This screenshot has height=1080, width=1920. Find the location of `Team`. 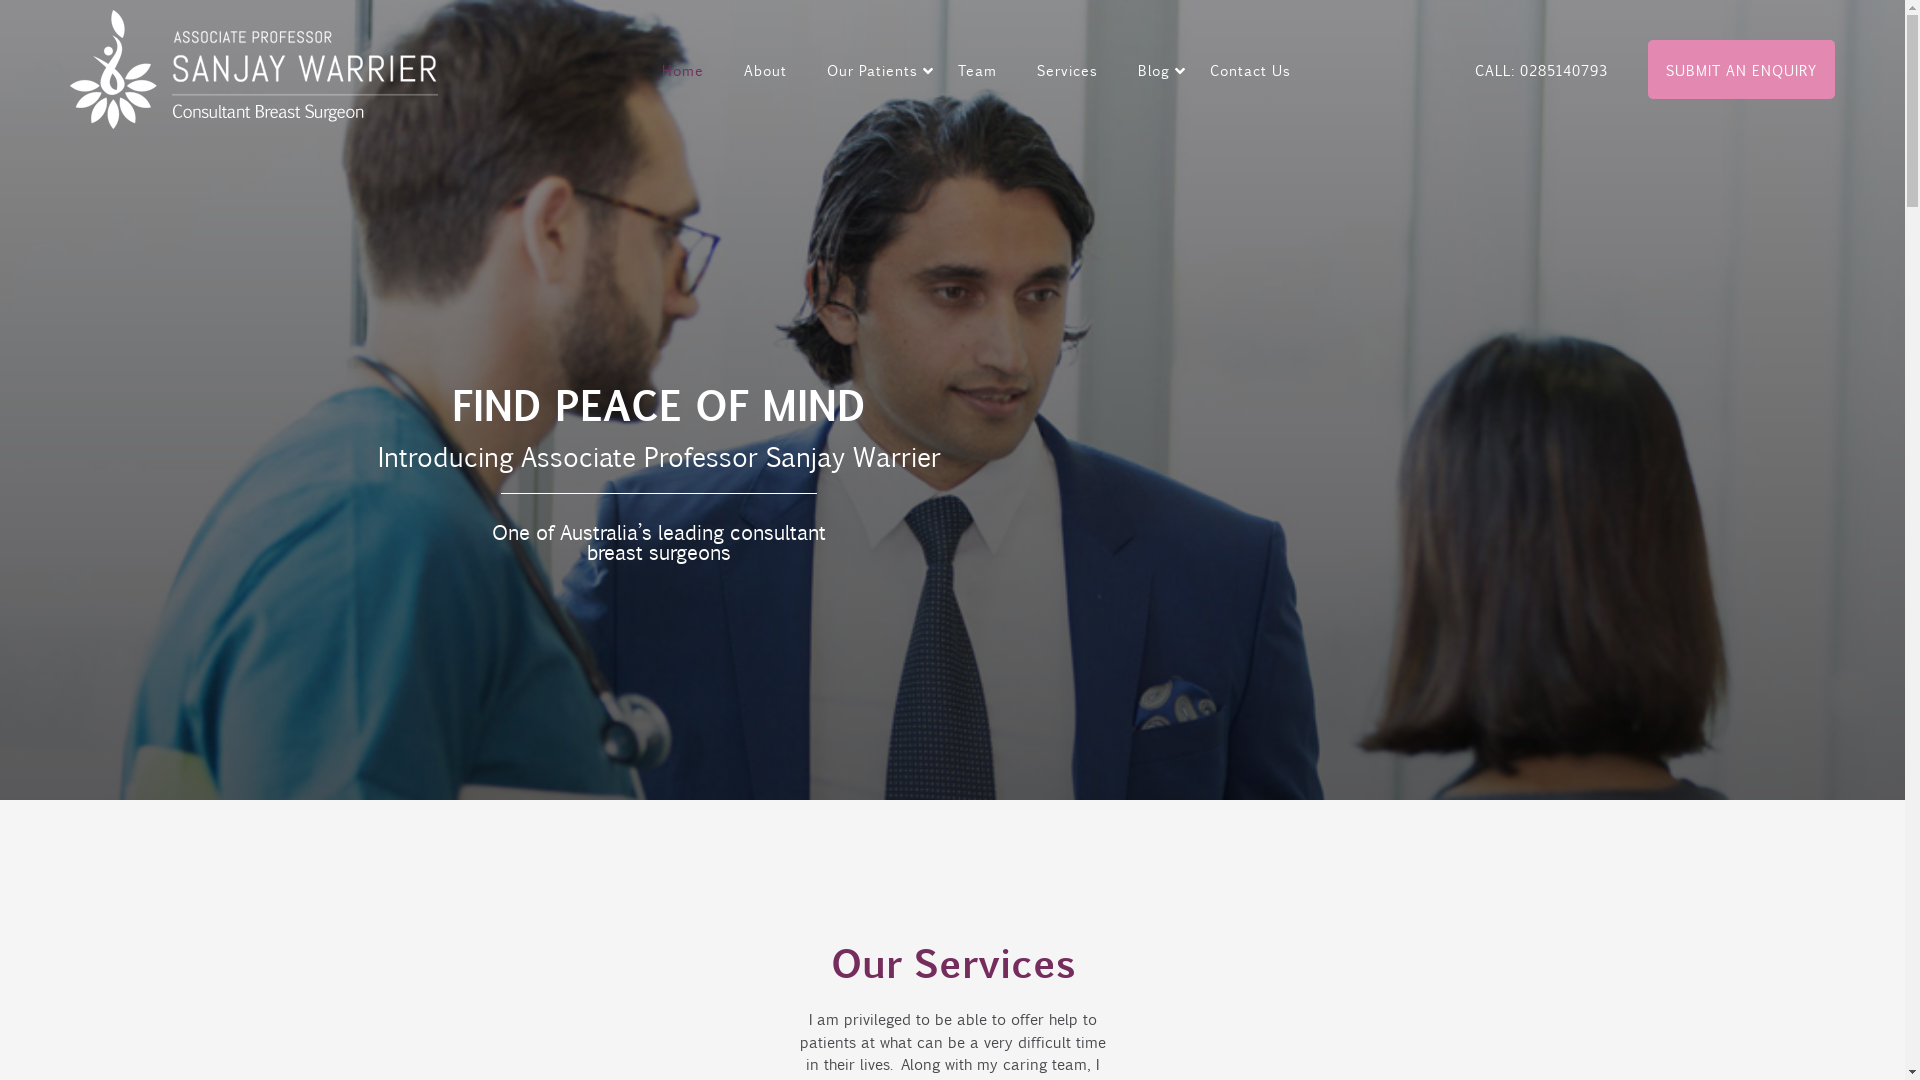

Team is located at coordinates (978, 69).